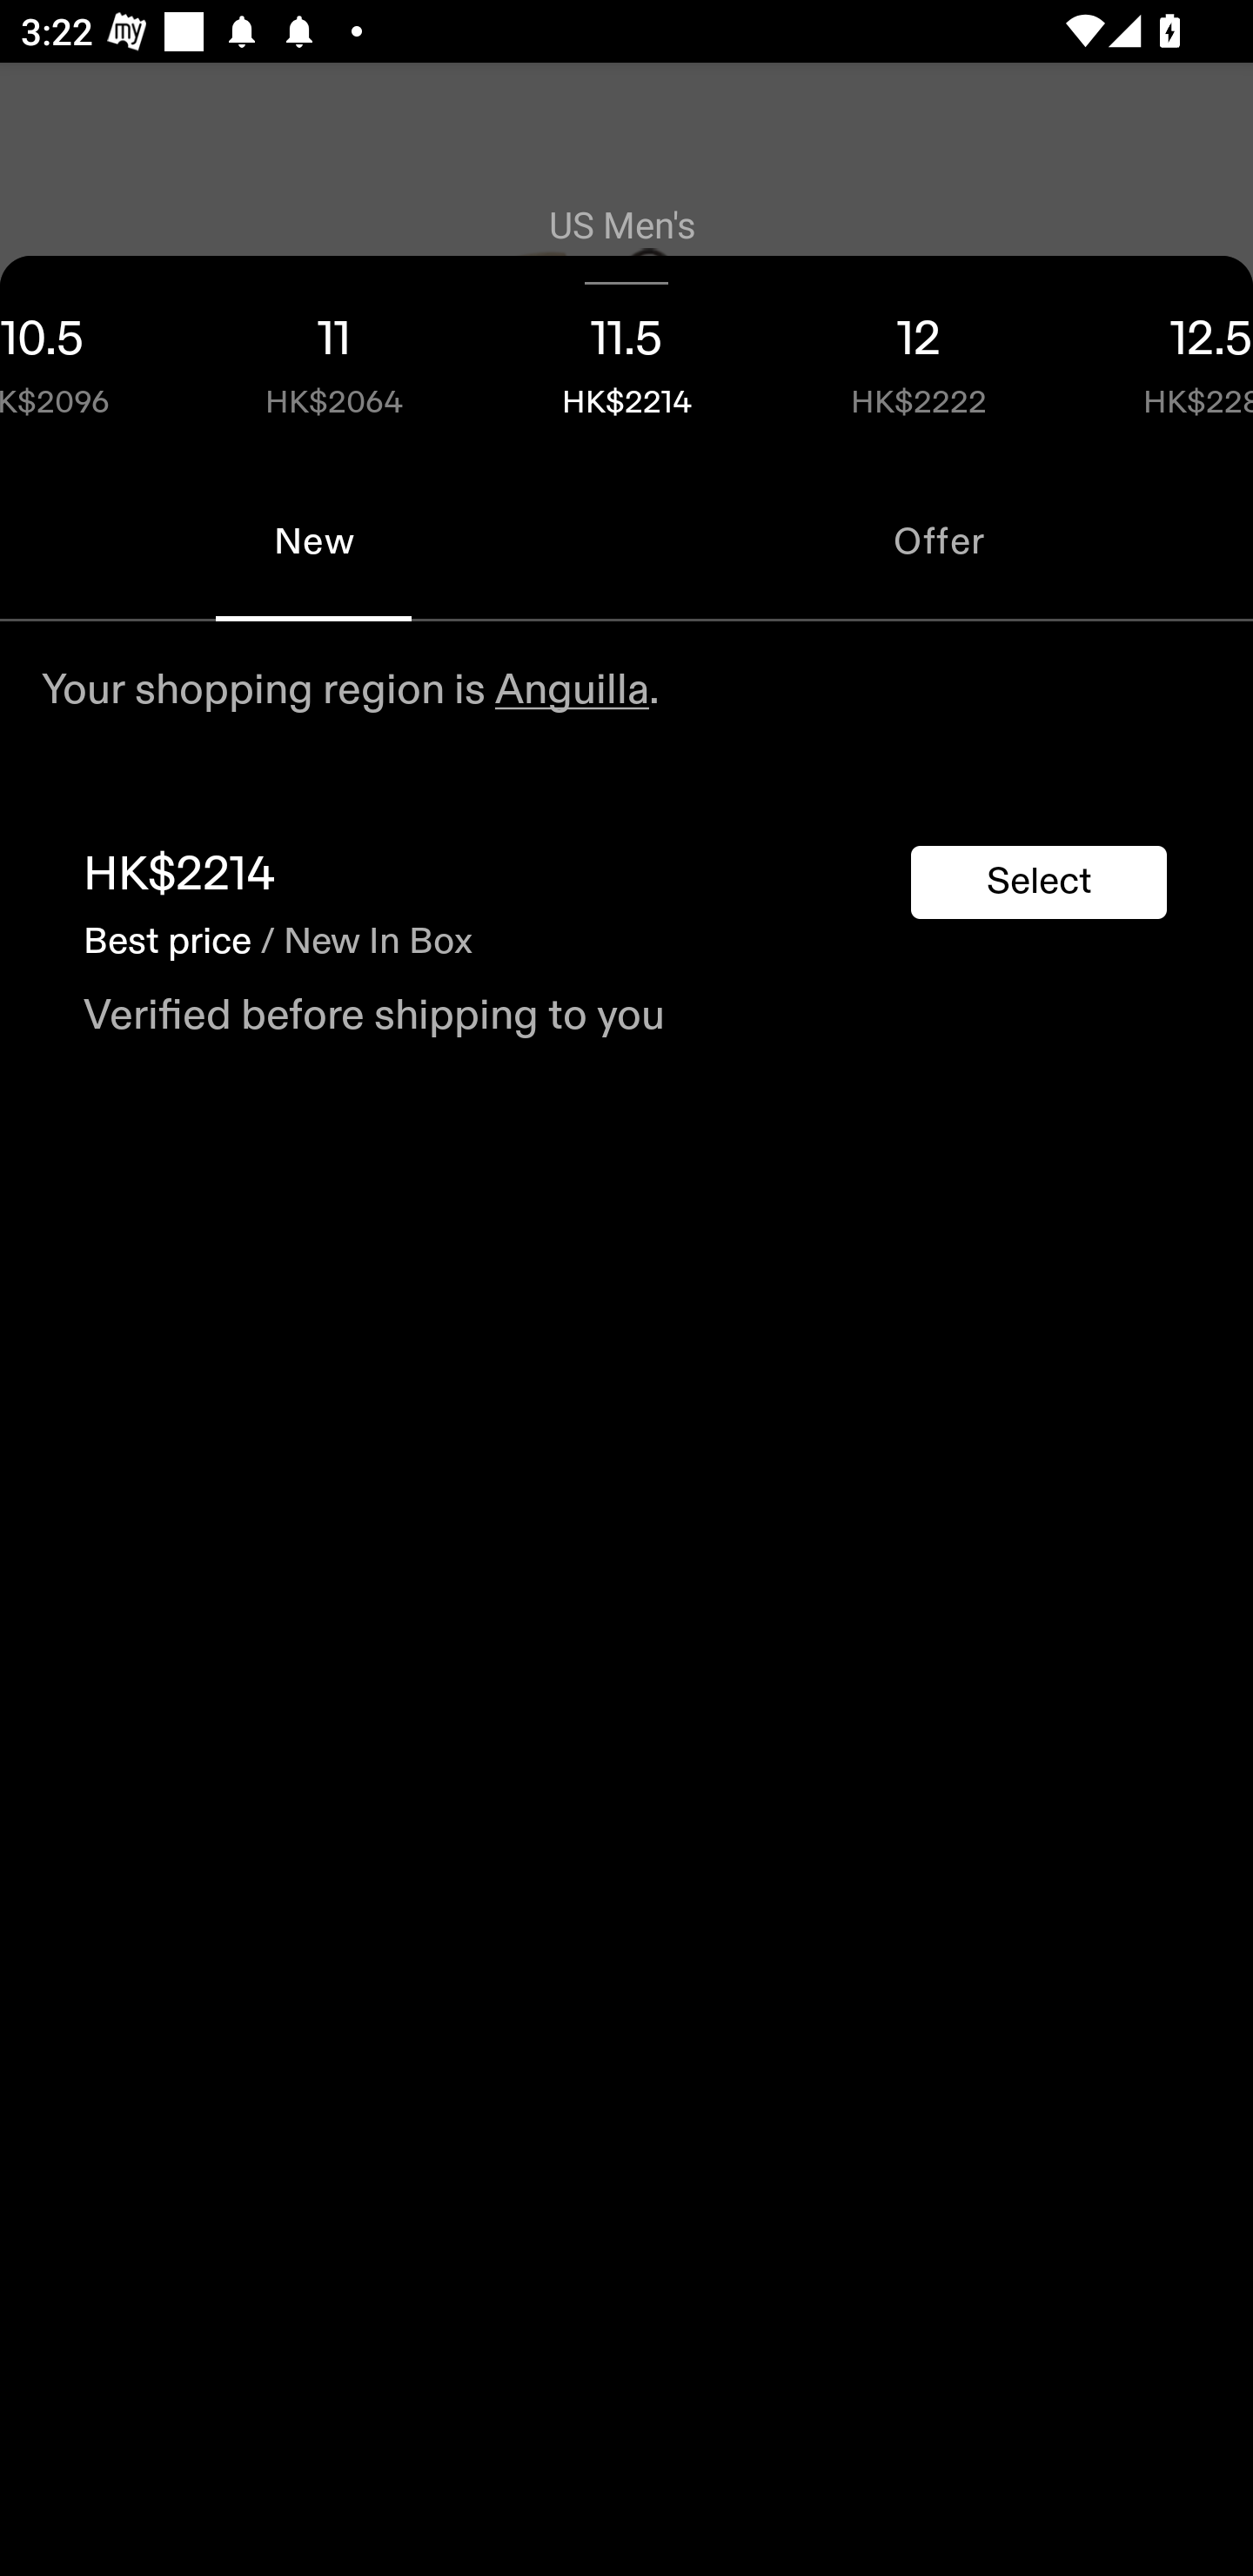  What do you see at coordinates (919, 359) in the screenshot?
I see `12 HK$2222` at bounding box center [919, 359].